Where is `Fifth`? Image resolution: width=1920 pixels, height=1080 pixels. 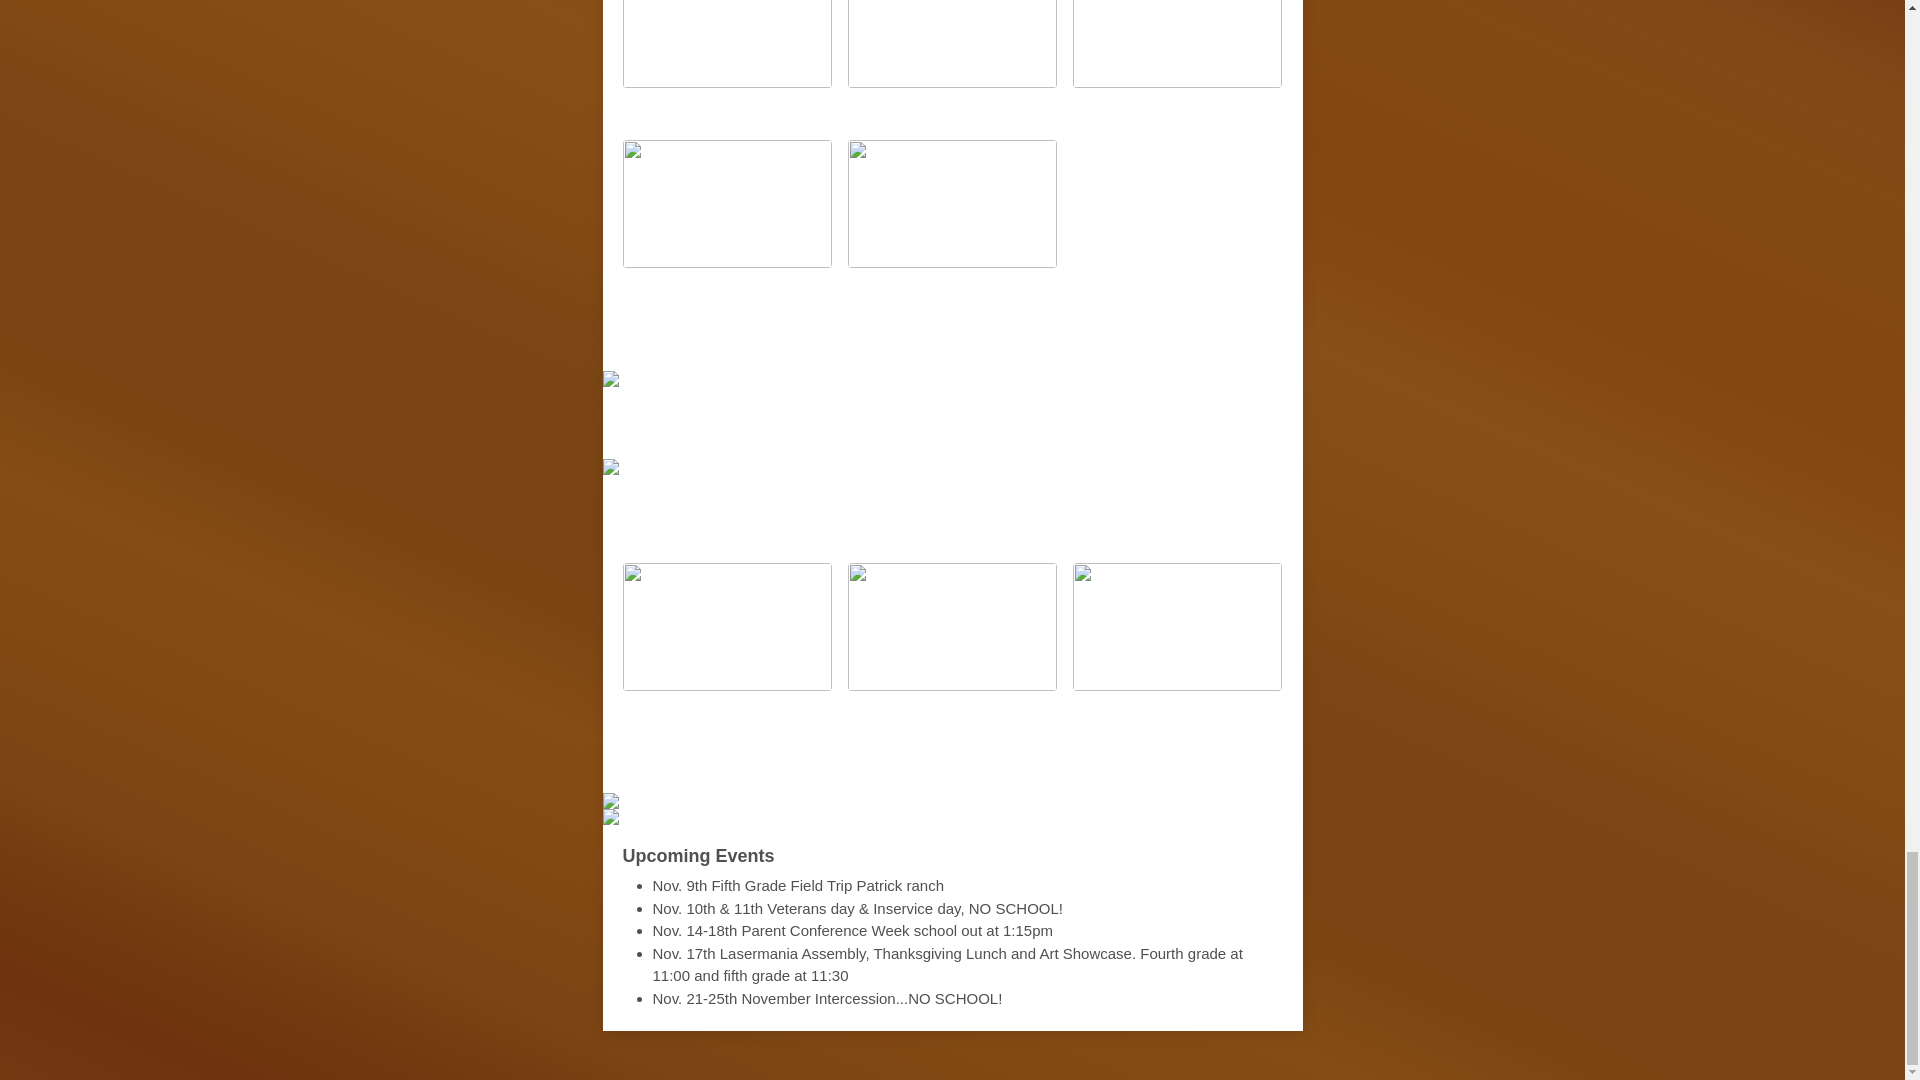 Fifth is located at coordinates (845, 335).